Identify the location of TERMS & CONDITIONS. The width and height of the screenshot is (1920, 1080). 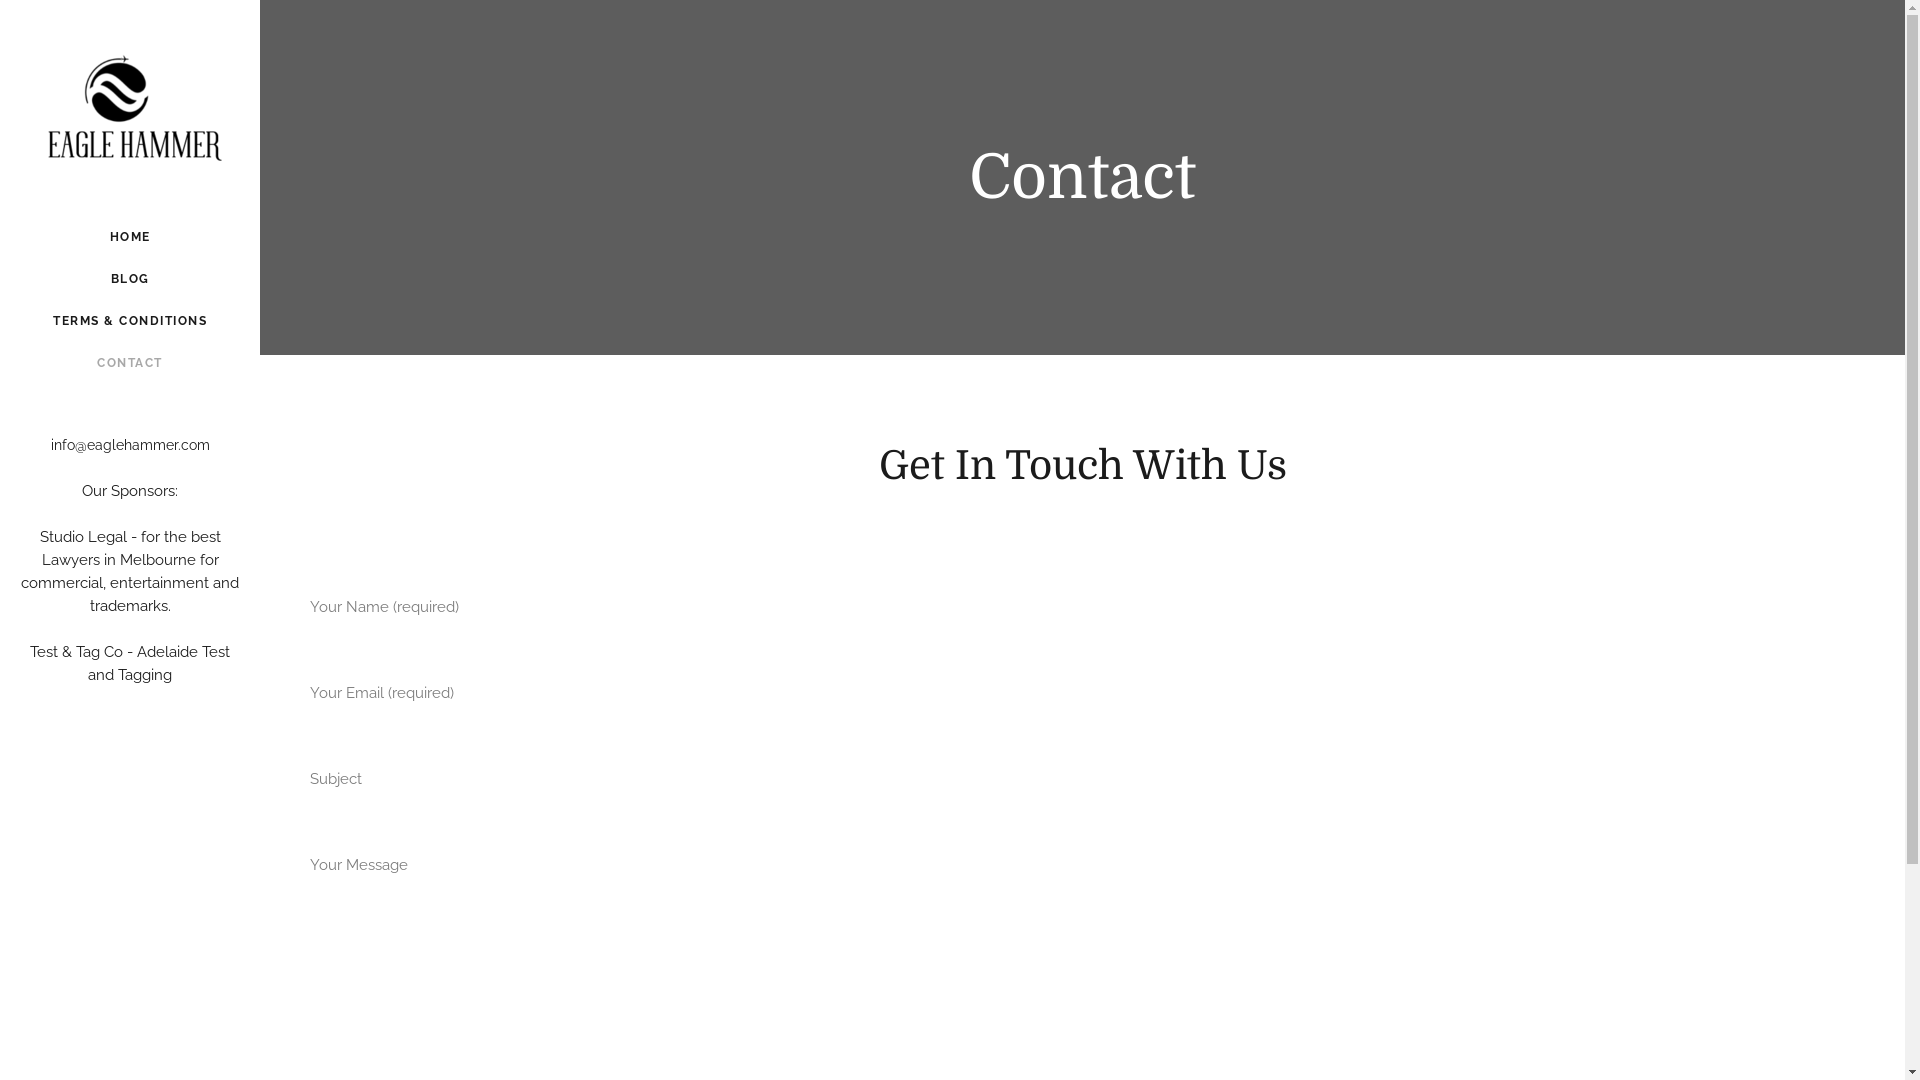
(130, 321).